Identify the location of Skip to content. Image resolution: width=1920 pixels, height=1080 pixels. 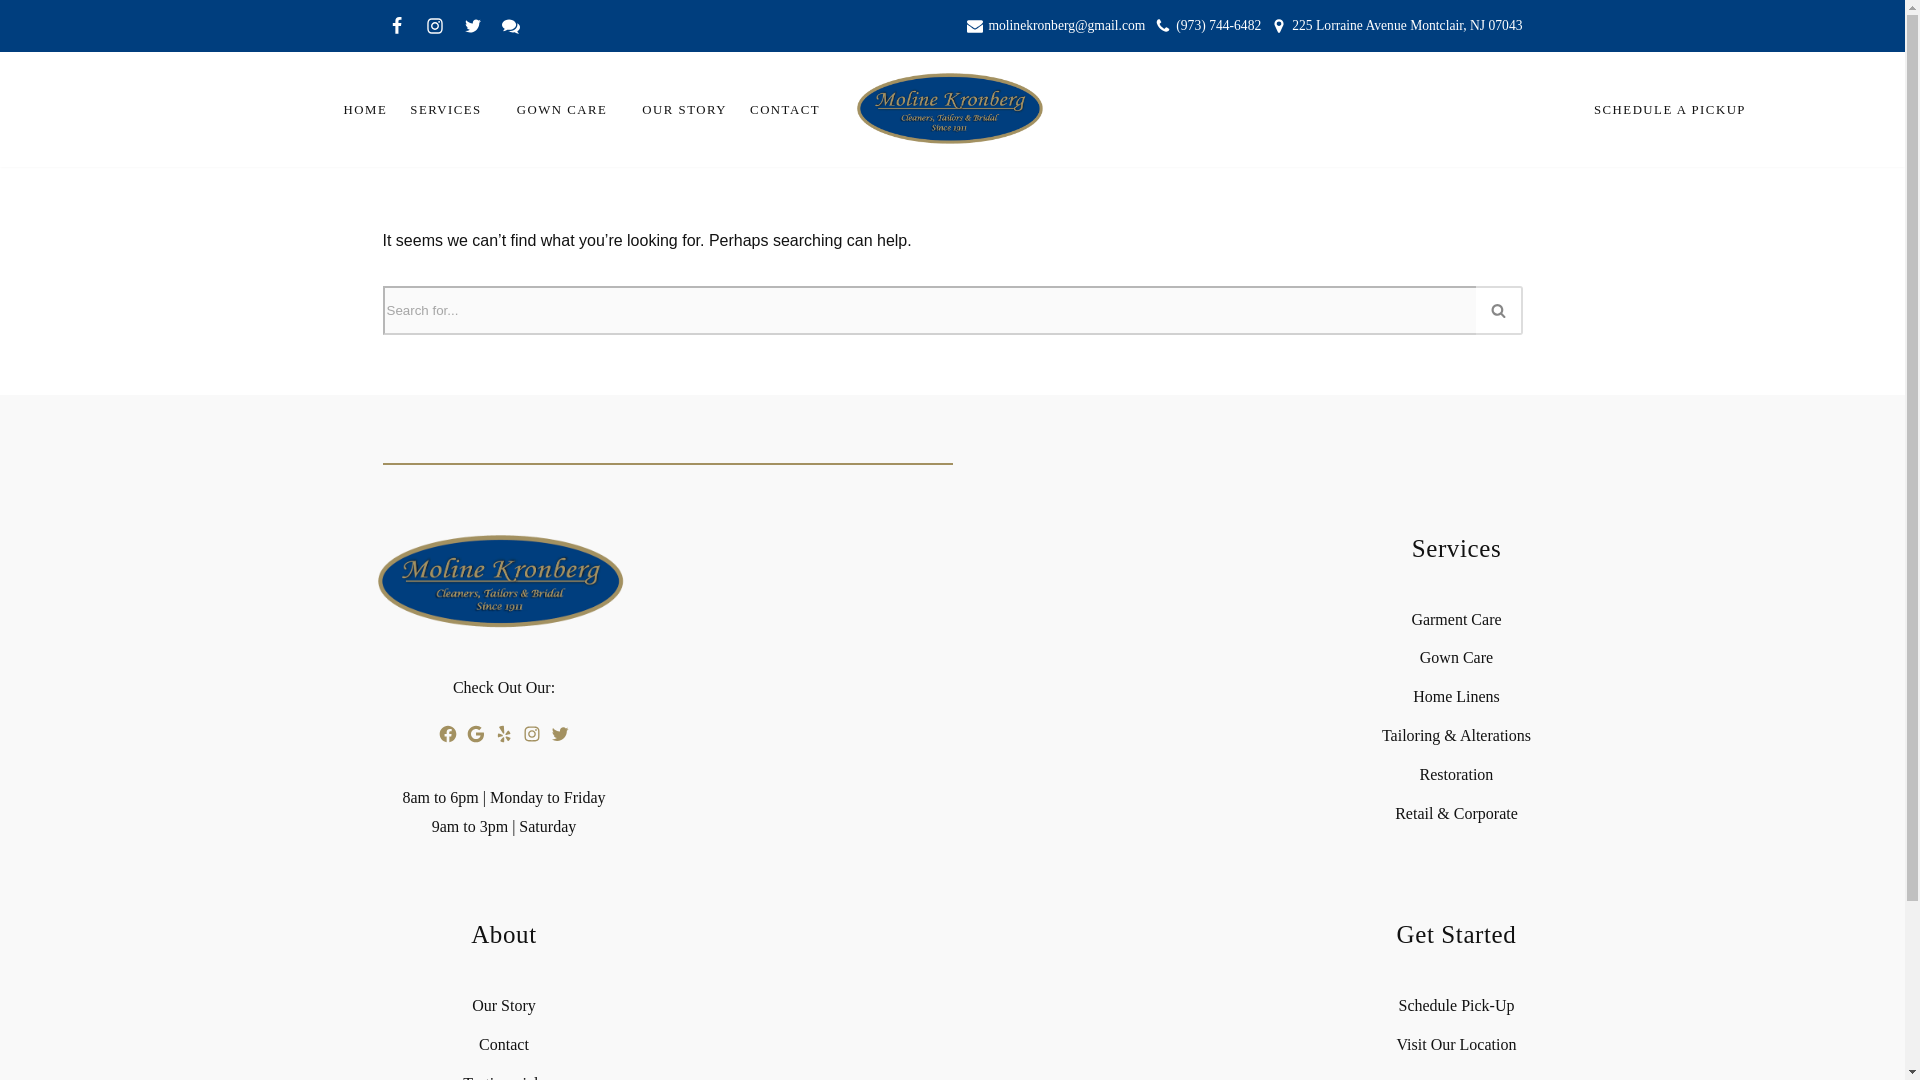
(15, 42).